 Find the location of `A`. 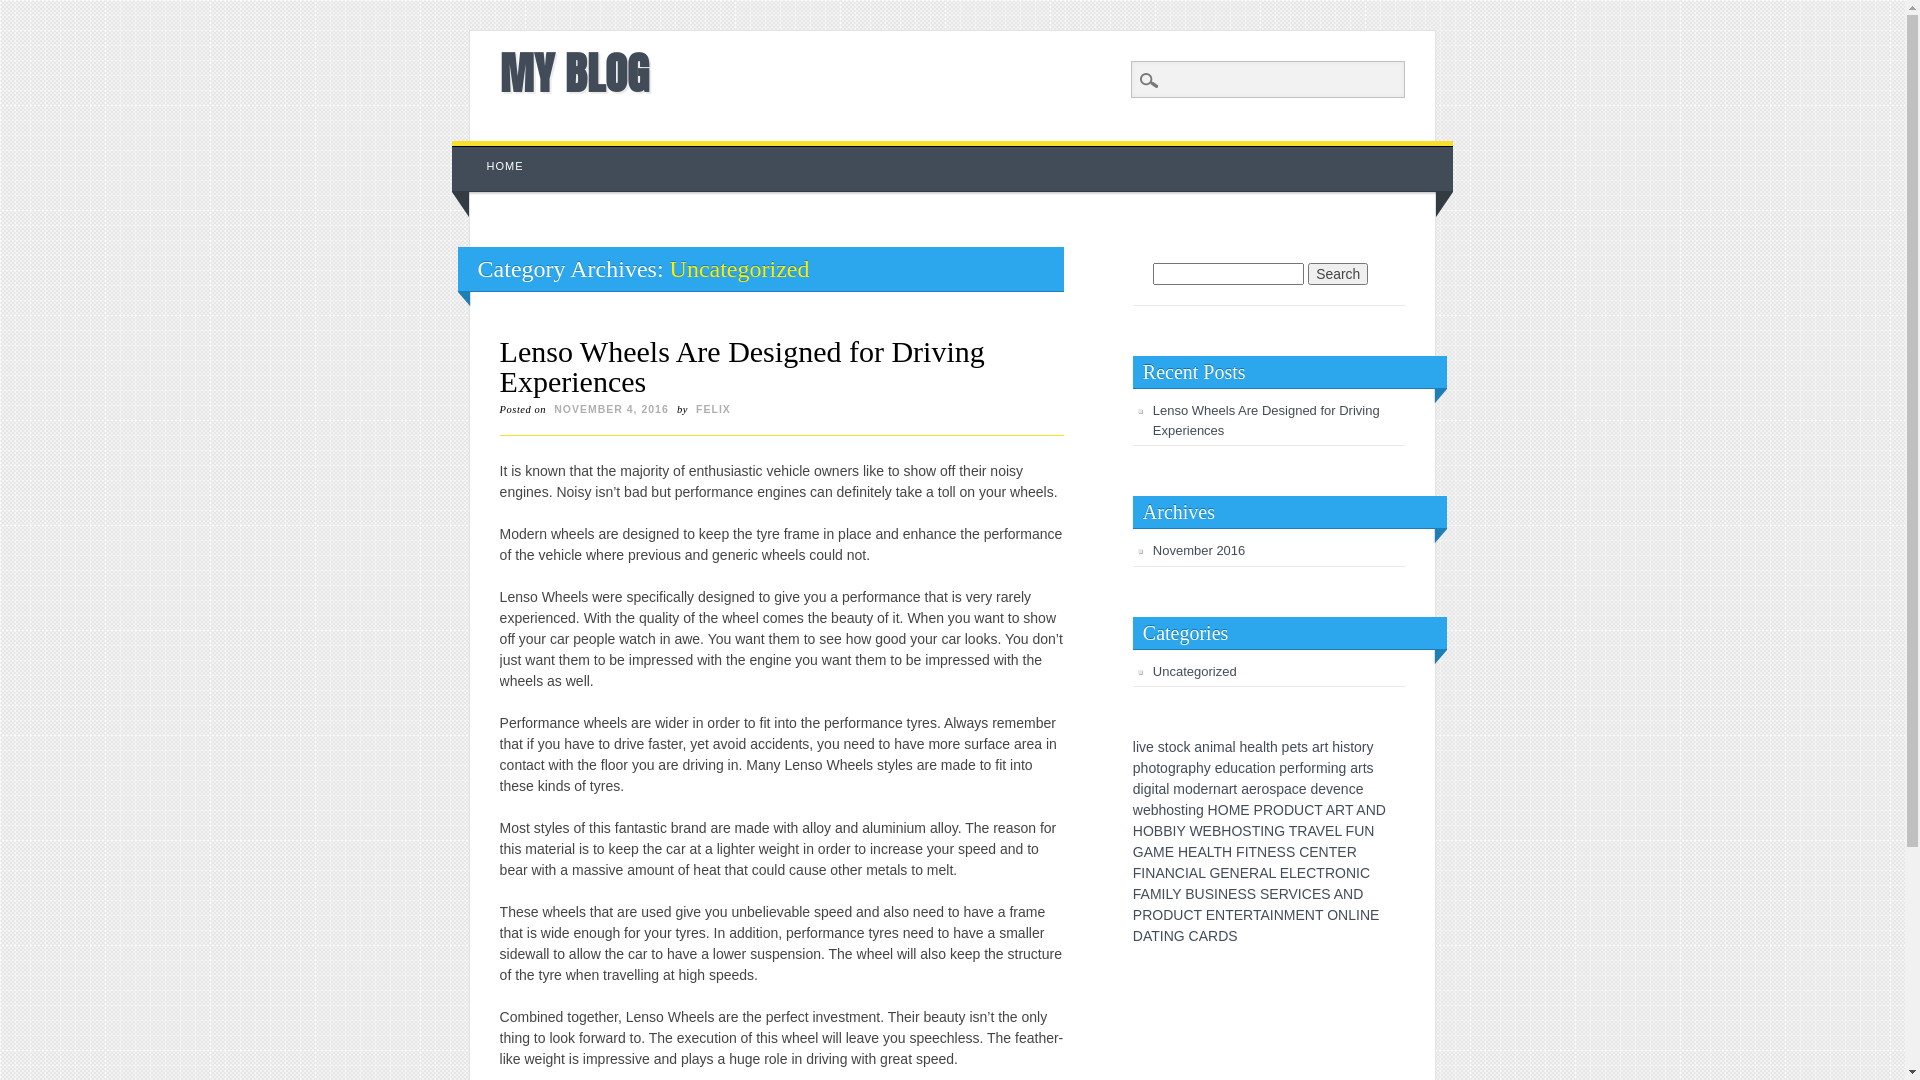

A is located at coordinates (1194, 873).